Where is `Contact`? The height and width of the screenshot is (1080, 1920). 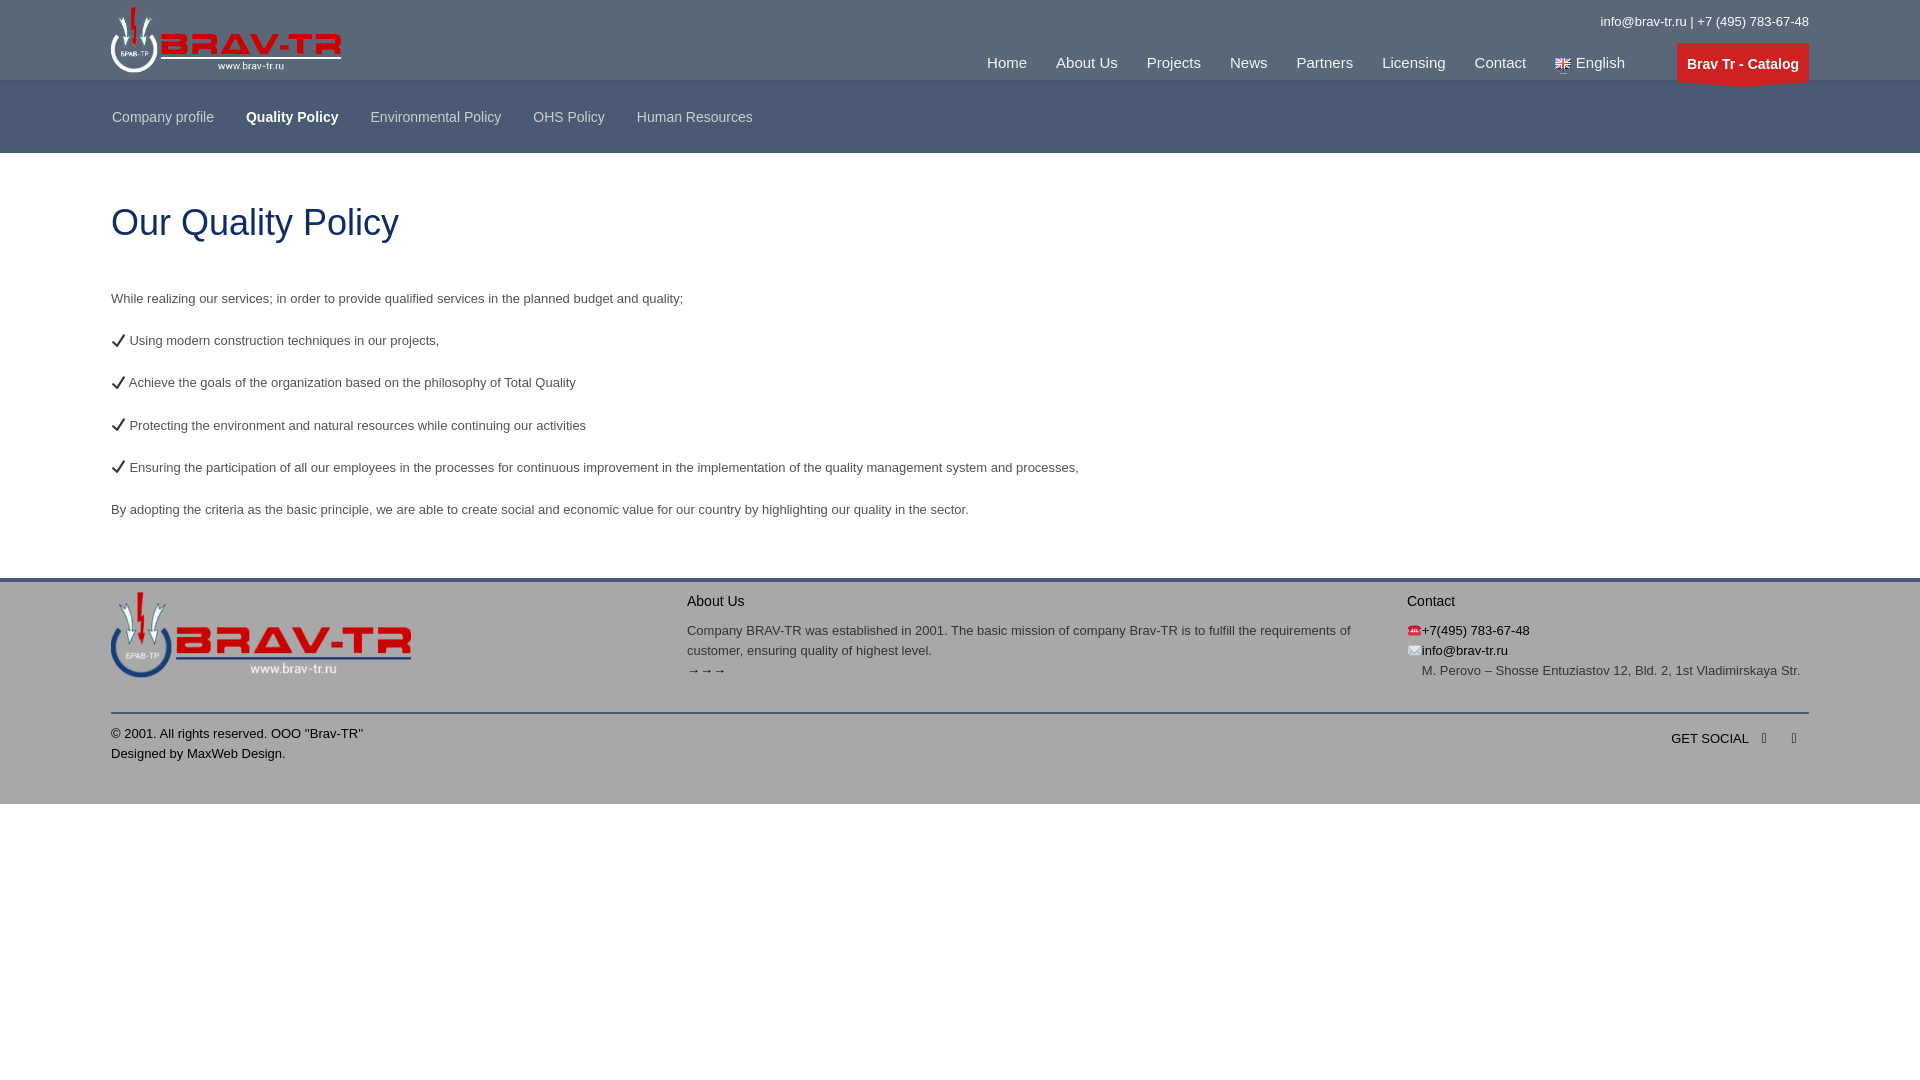 Contact is located at coordinates (1501, 62).